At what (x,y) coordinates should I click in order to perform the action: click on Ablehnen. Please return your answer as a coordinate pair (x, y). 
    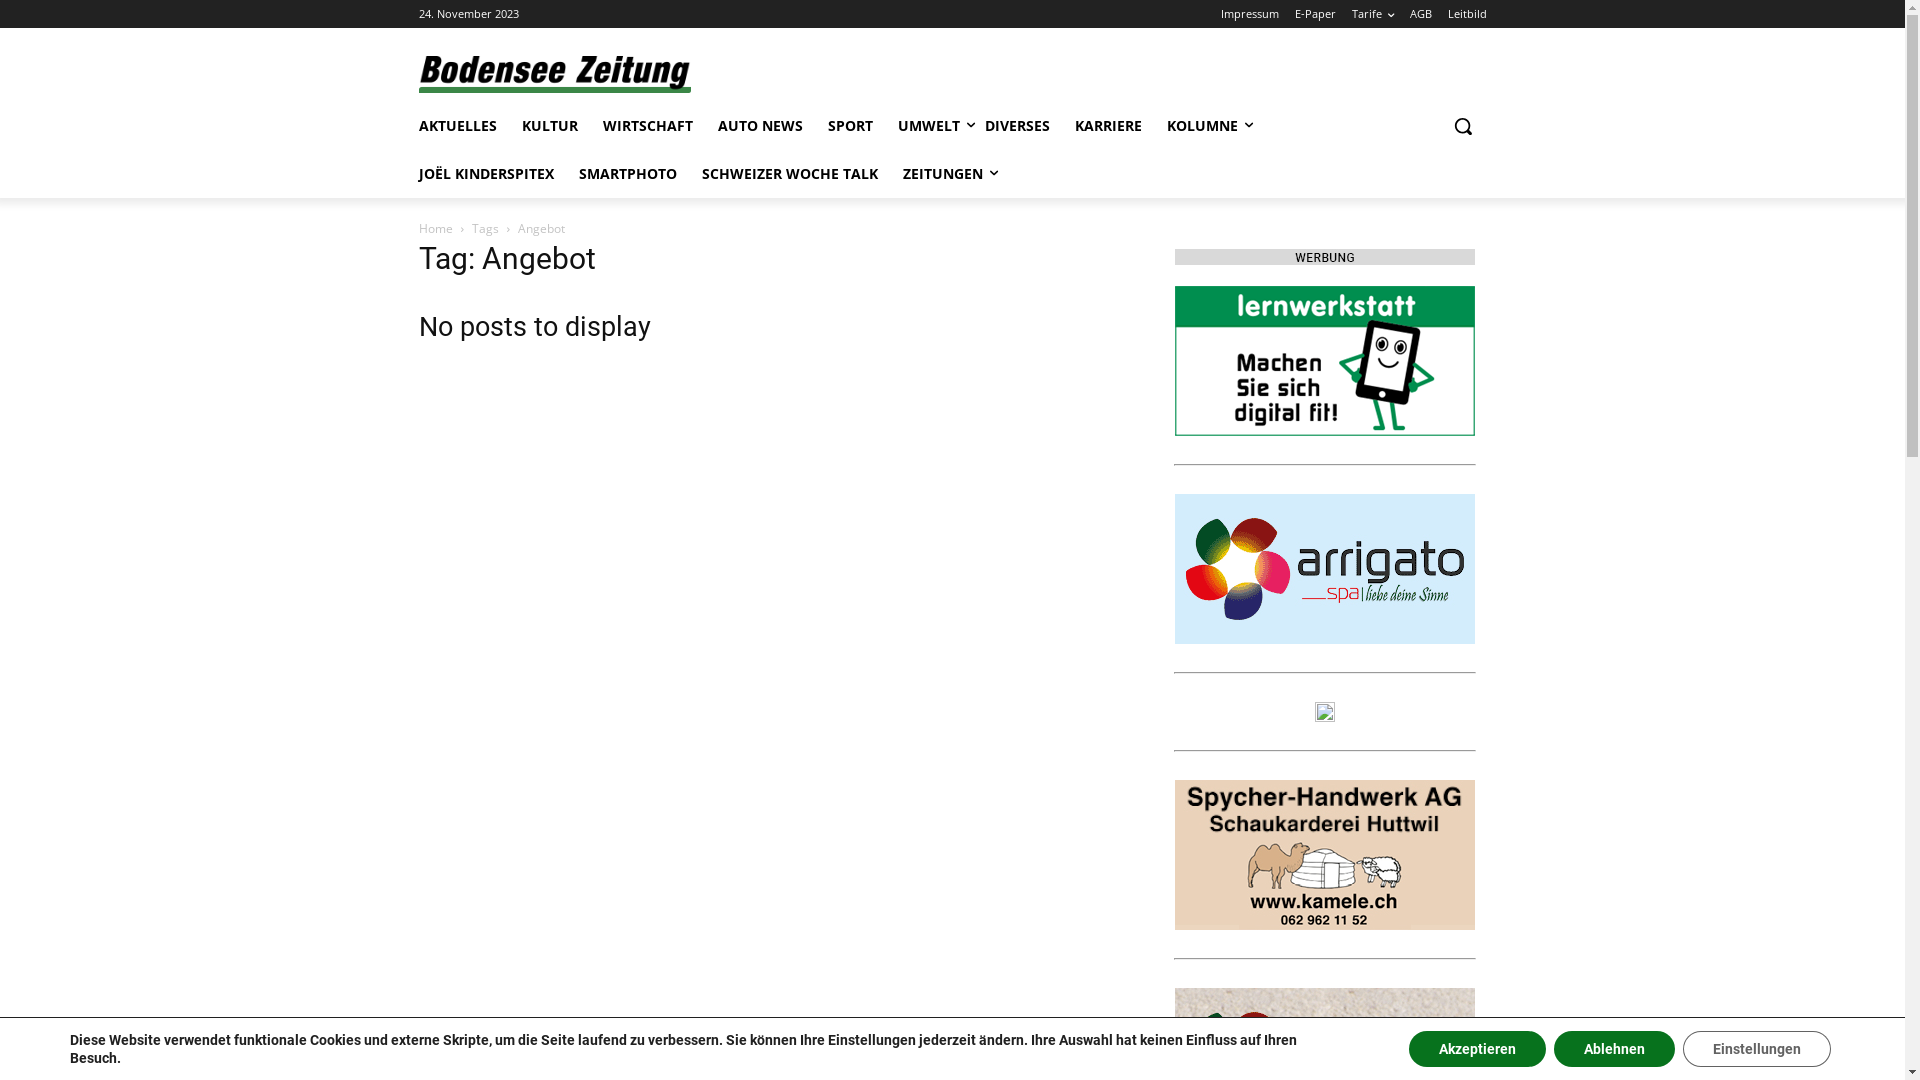
    Looking at the image, I should click on (1614, 1049).